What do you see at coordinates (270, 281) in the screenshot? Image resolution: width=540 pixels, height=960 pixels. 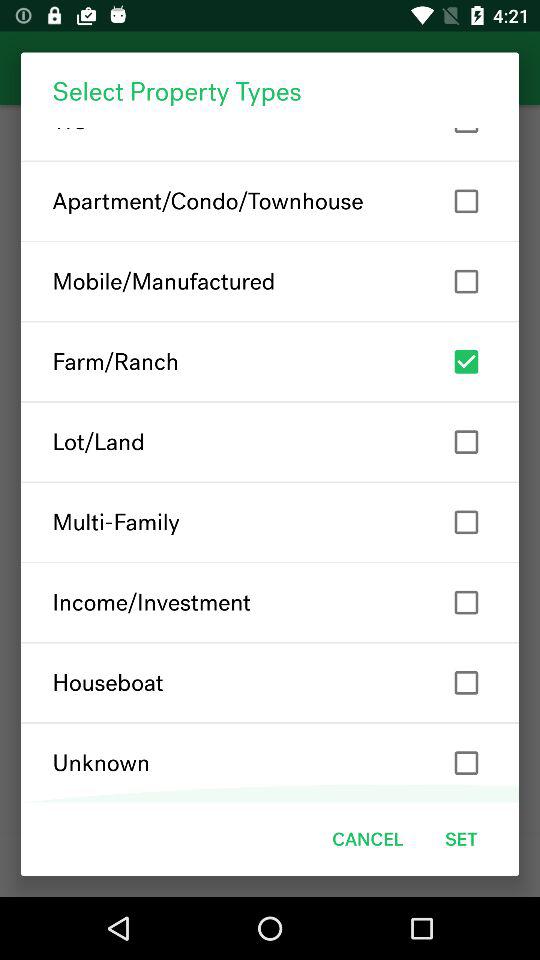 I see `choose the mobile/manufactured item` at bounding box center [270, 281].